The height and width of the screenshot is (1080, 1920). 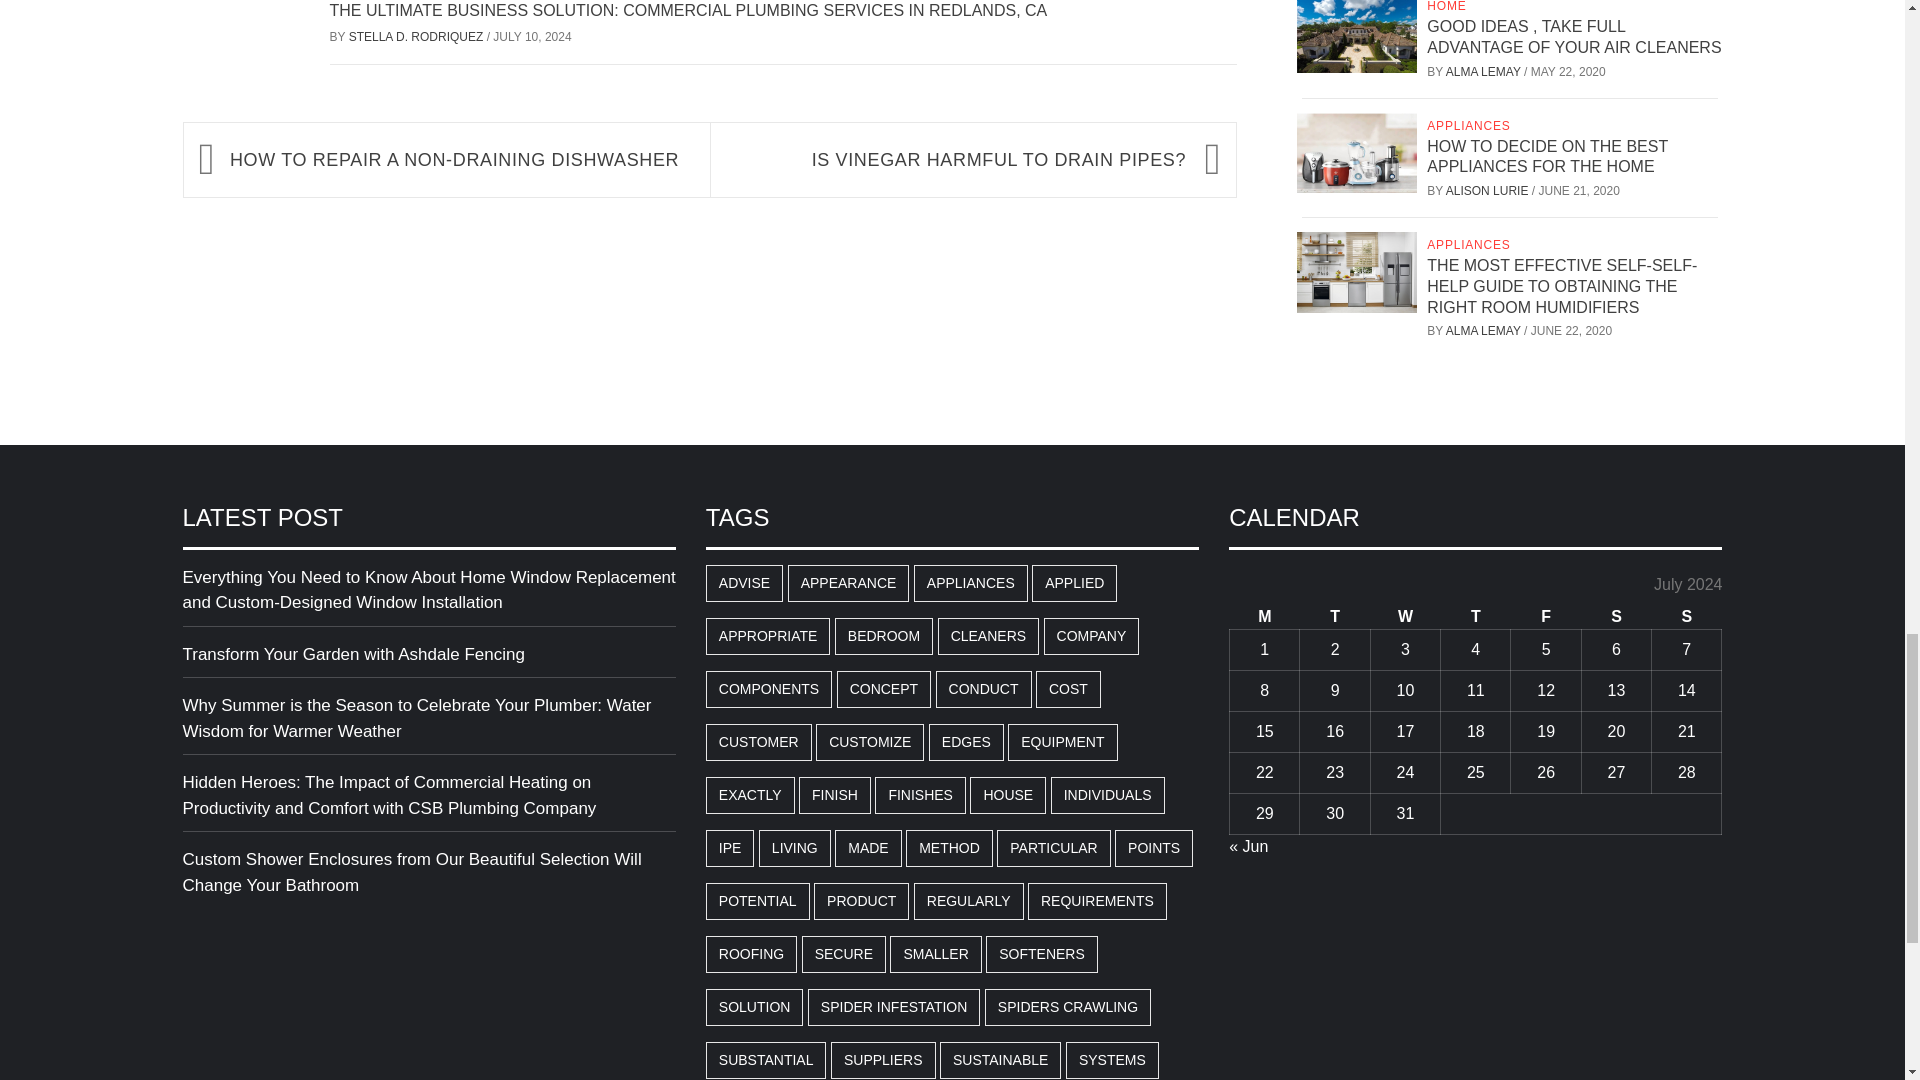 I want to click on Sunday, so click(x=1686, y=616).